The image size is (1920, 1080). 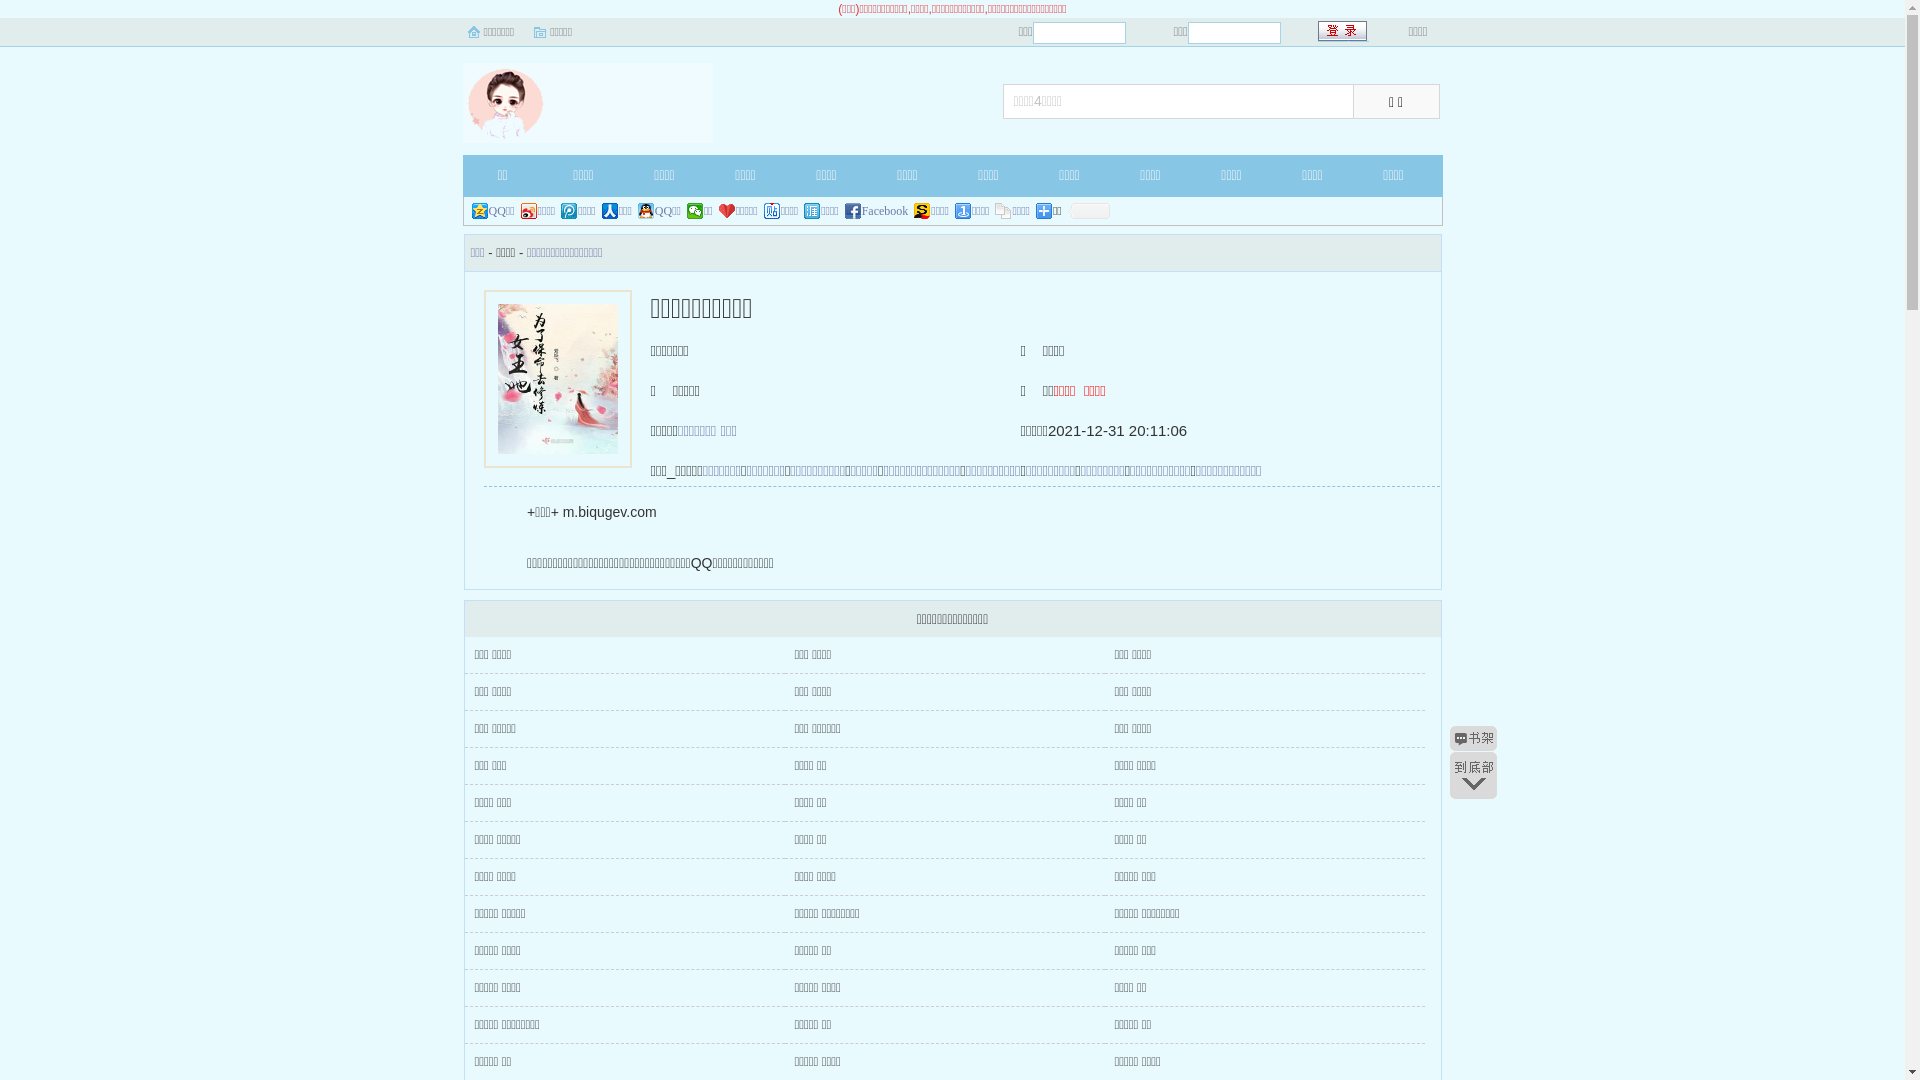 What do you see at coordinates (877, 211) in the screenshot?
I see `Facebook` at bounding box center [877, 211].